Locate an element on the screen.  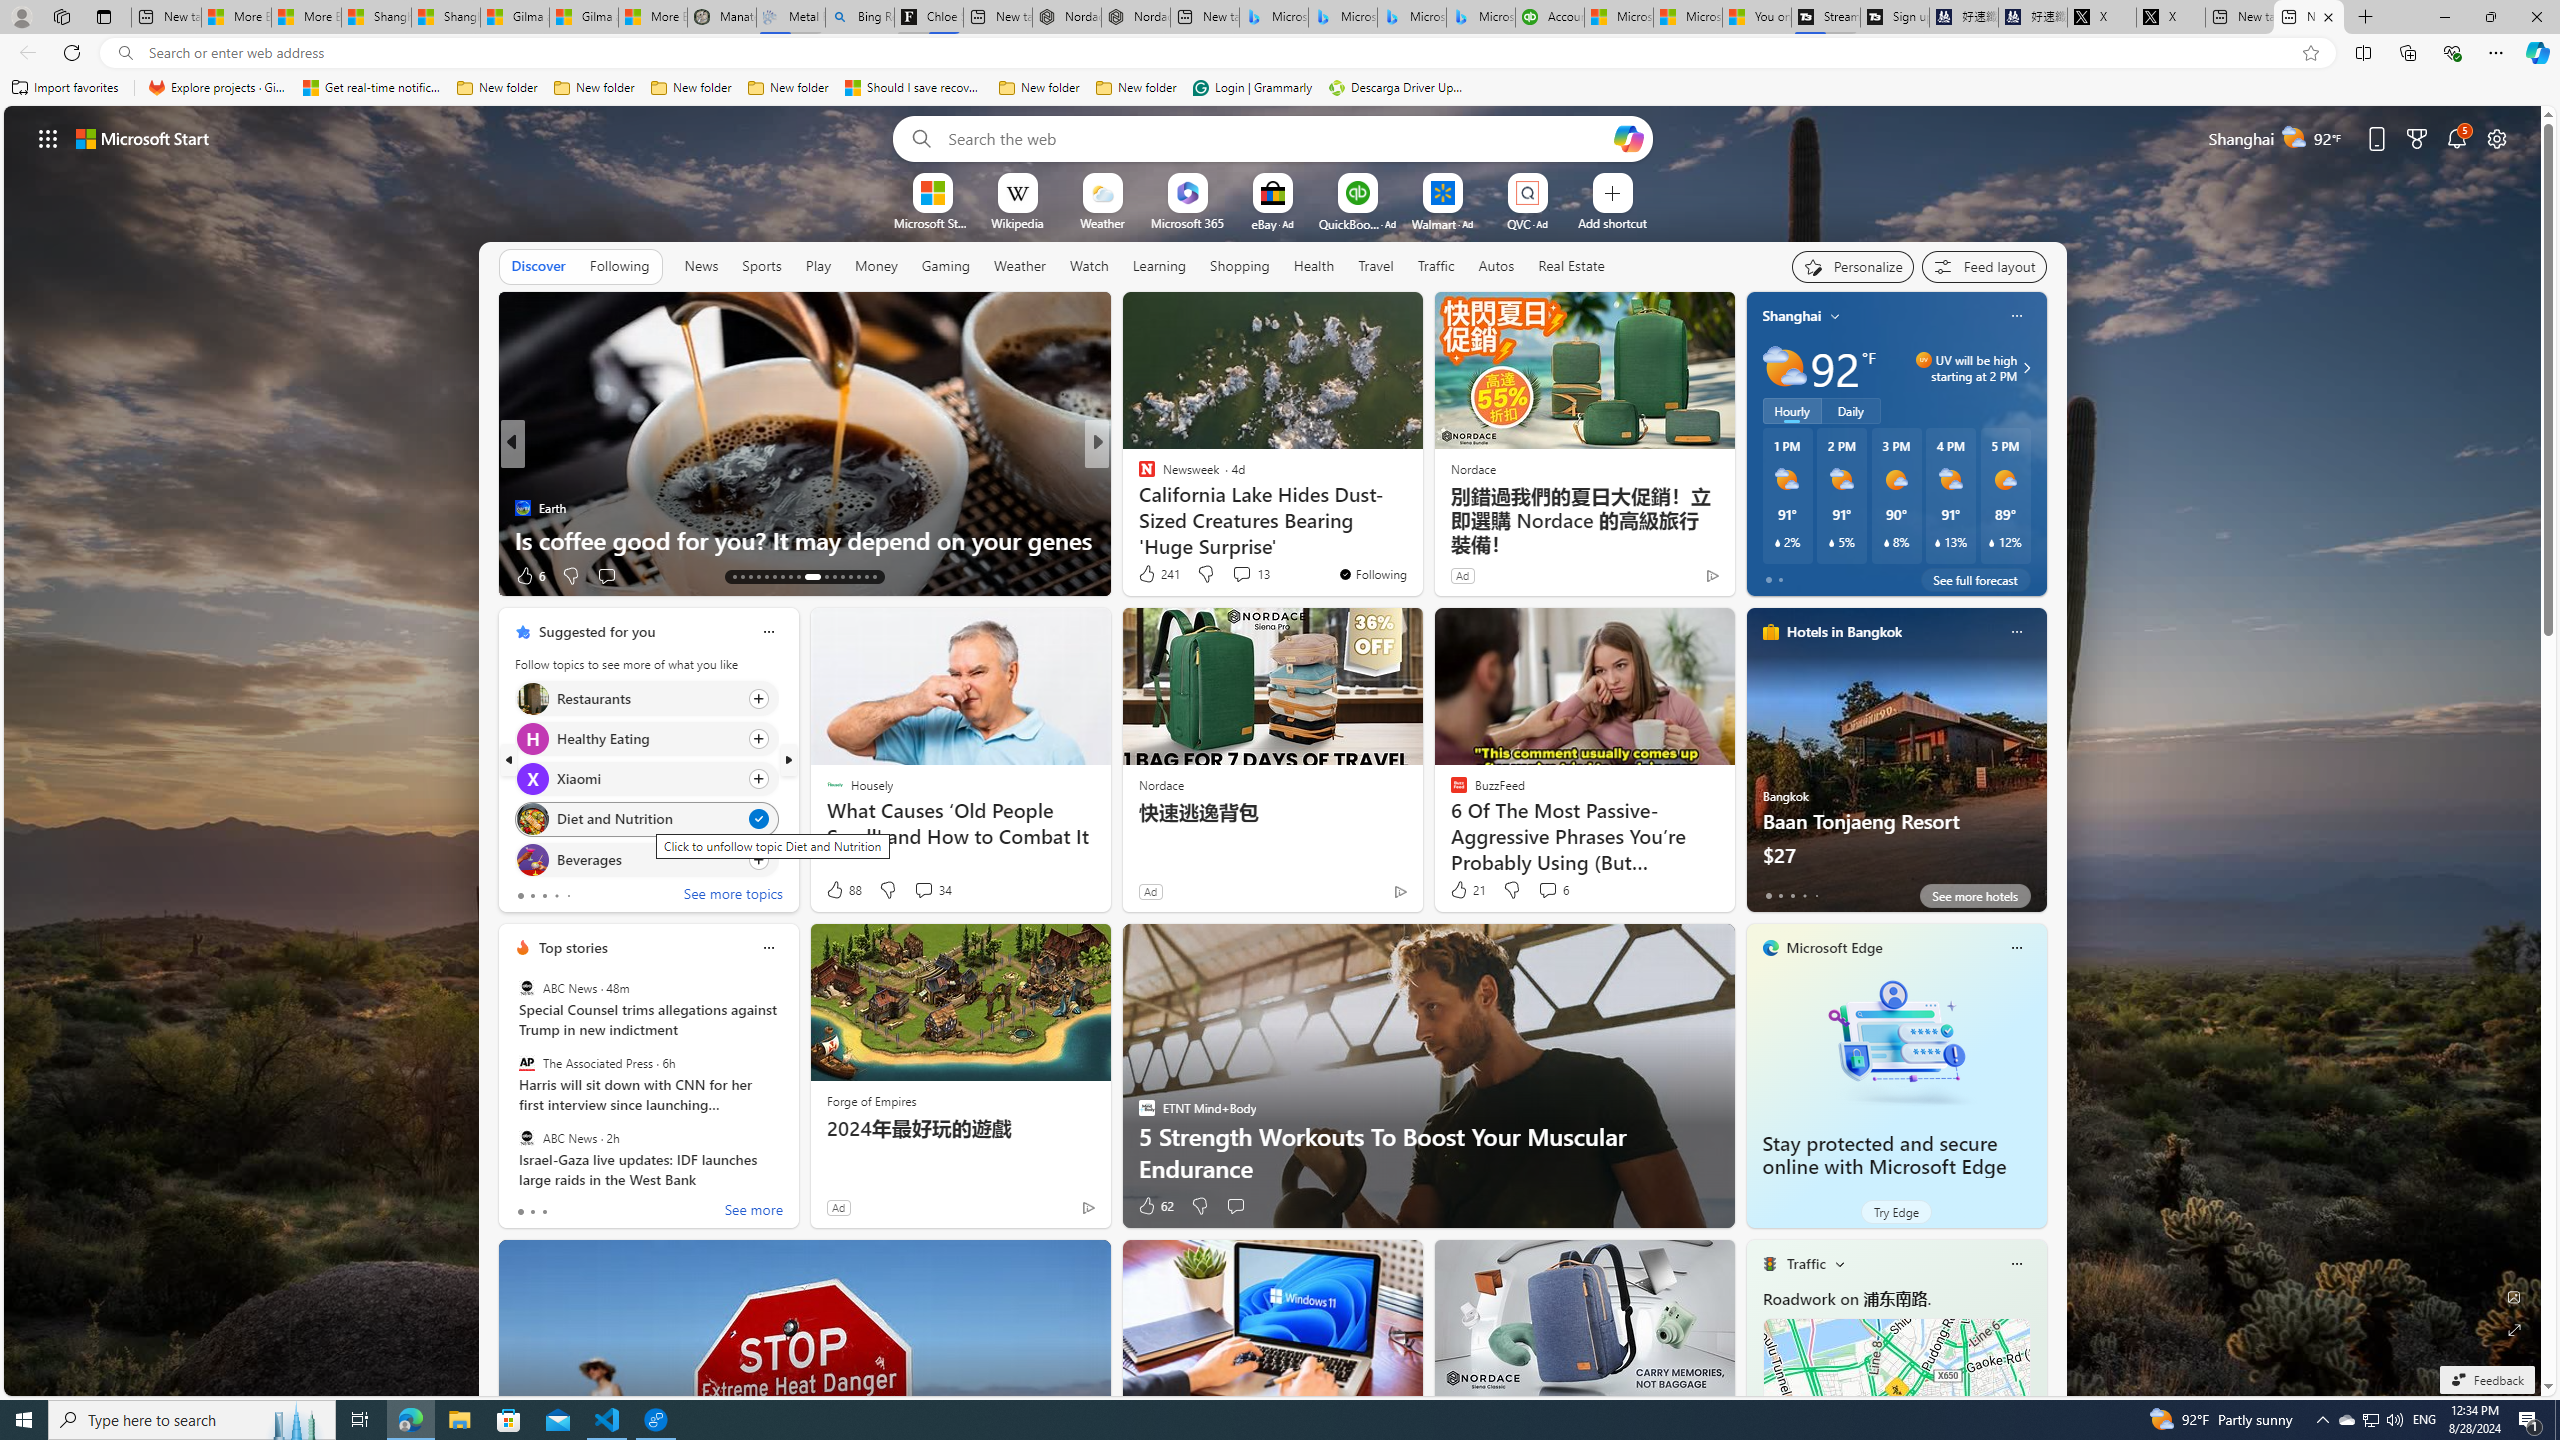
16 Like is located at coordinates (1148, 576).